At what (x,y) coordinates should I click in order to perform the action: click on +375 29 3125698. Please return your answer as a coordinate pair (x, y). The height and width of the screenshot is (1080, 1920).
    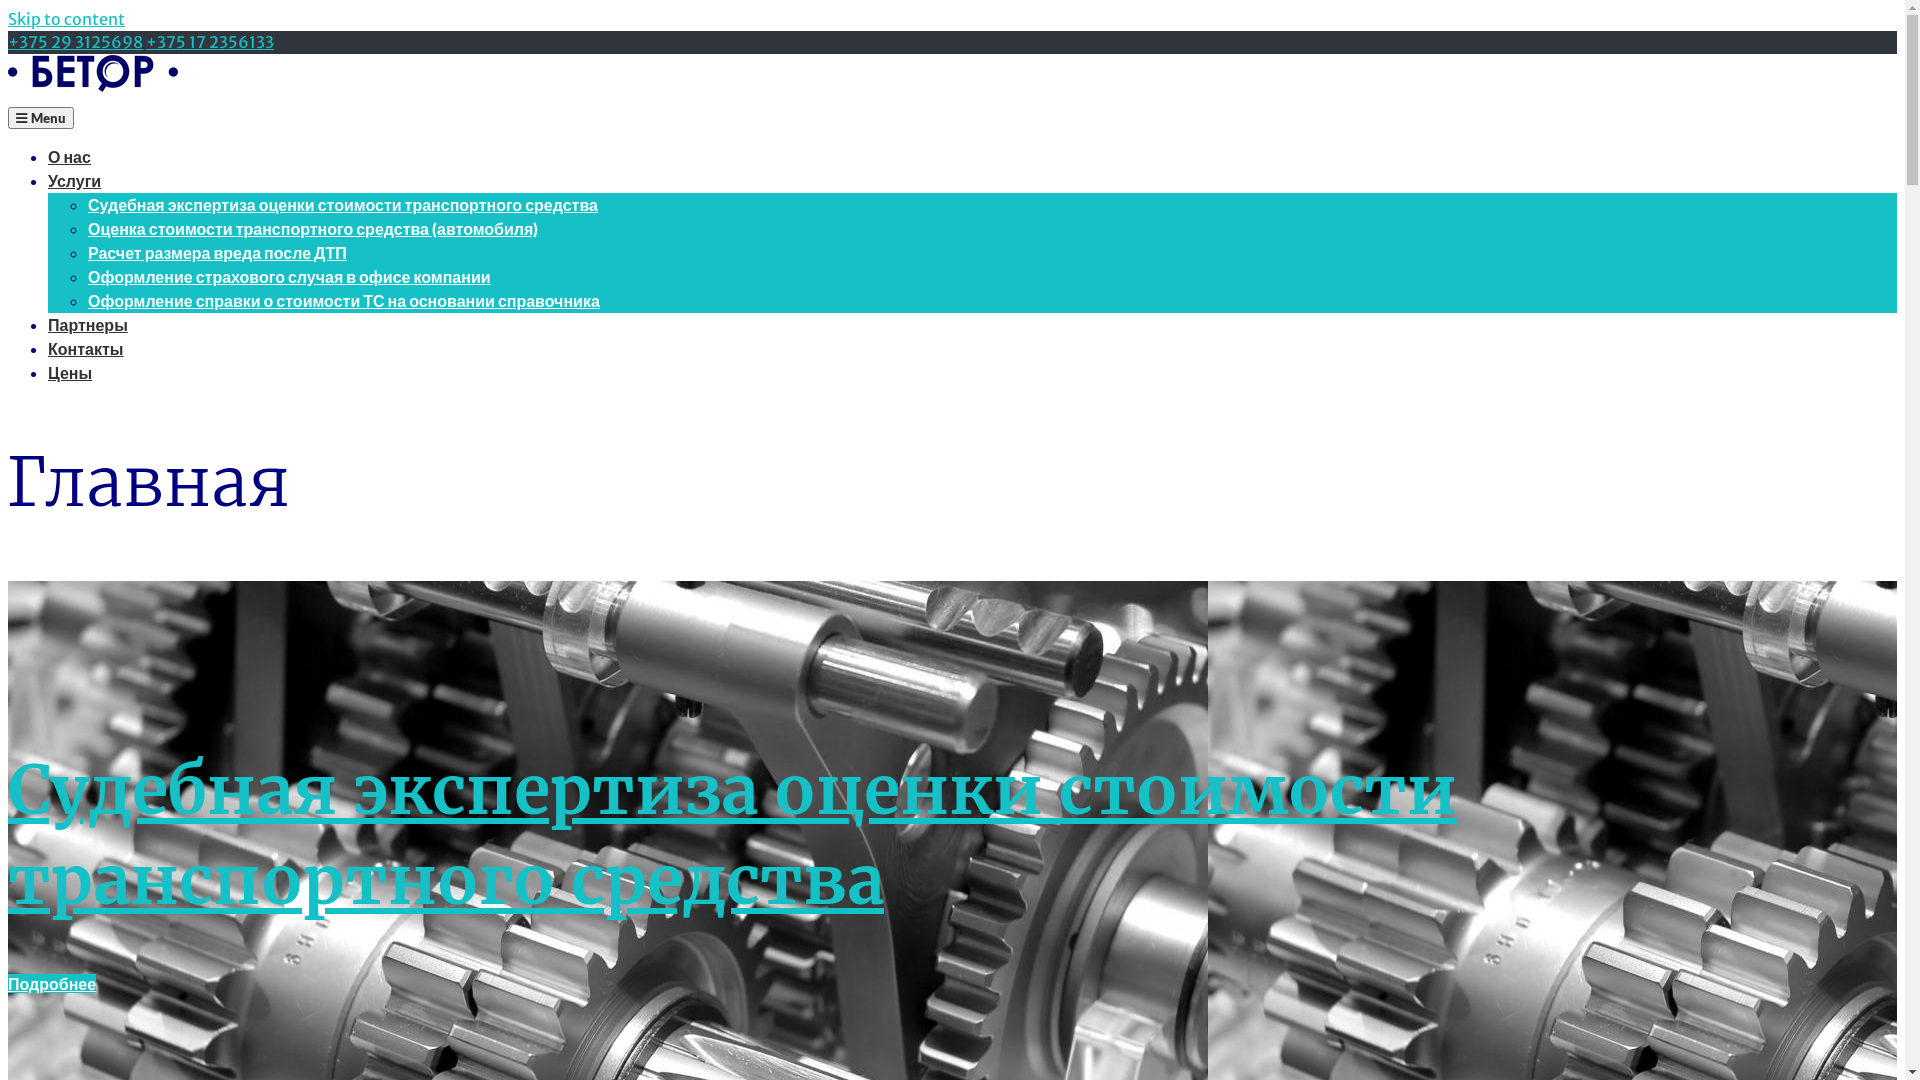
    Looking at the image, I should click on (76, 42).